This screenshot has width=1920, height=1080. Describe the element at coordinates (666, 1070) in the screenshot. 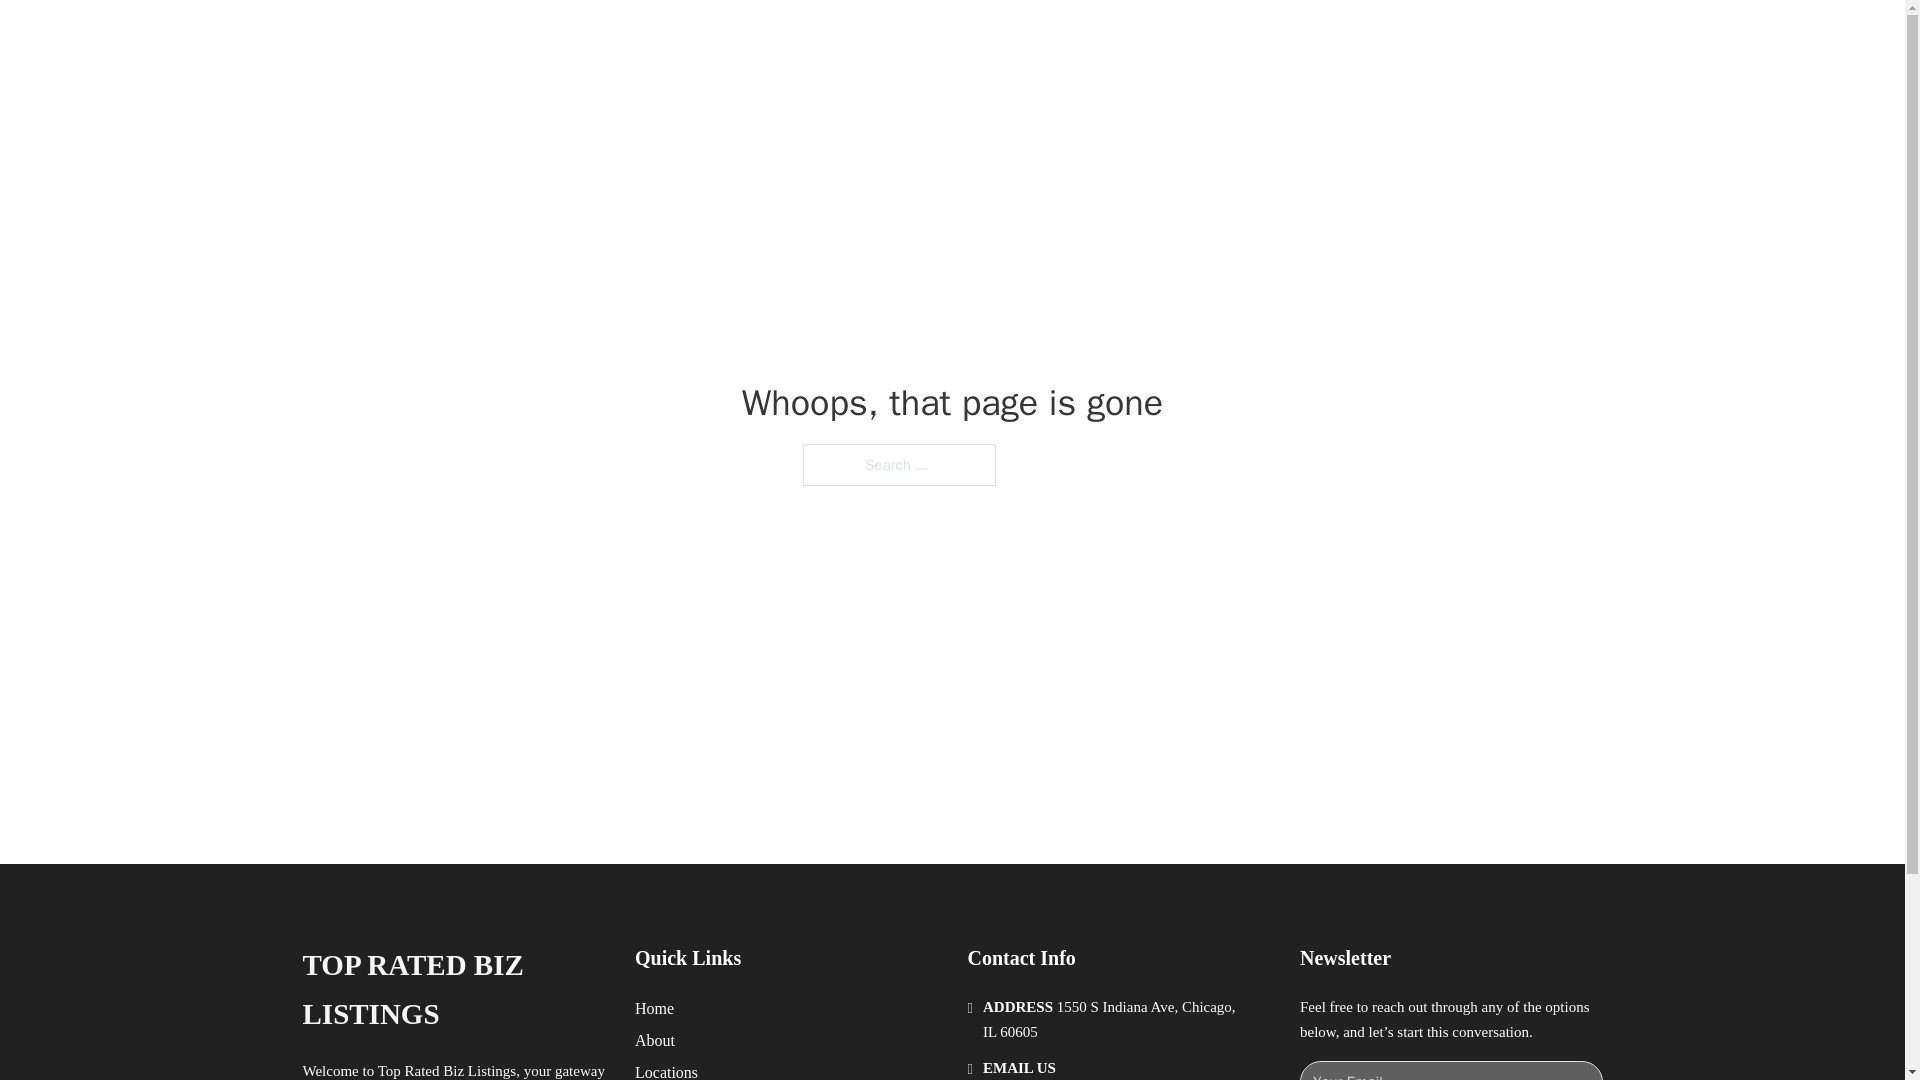

I see `Locations` at that location.